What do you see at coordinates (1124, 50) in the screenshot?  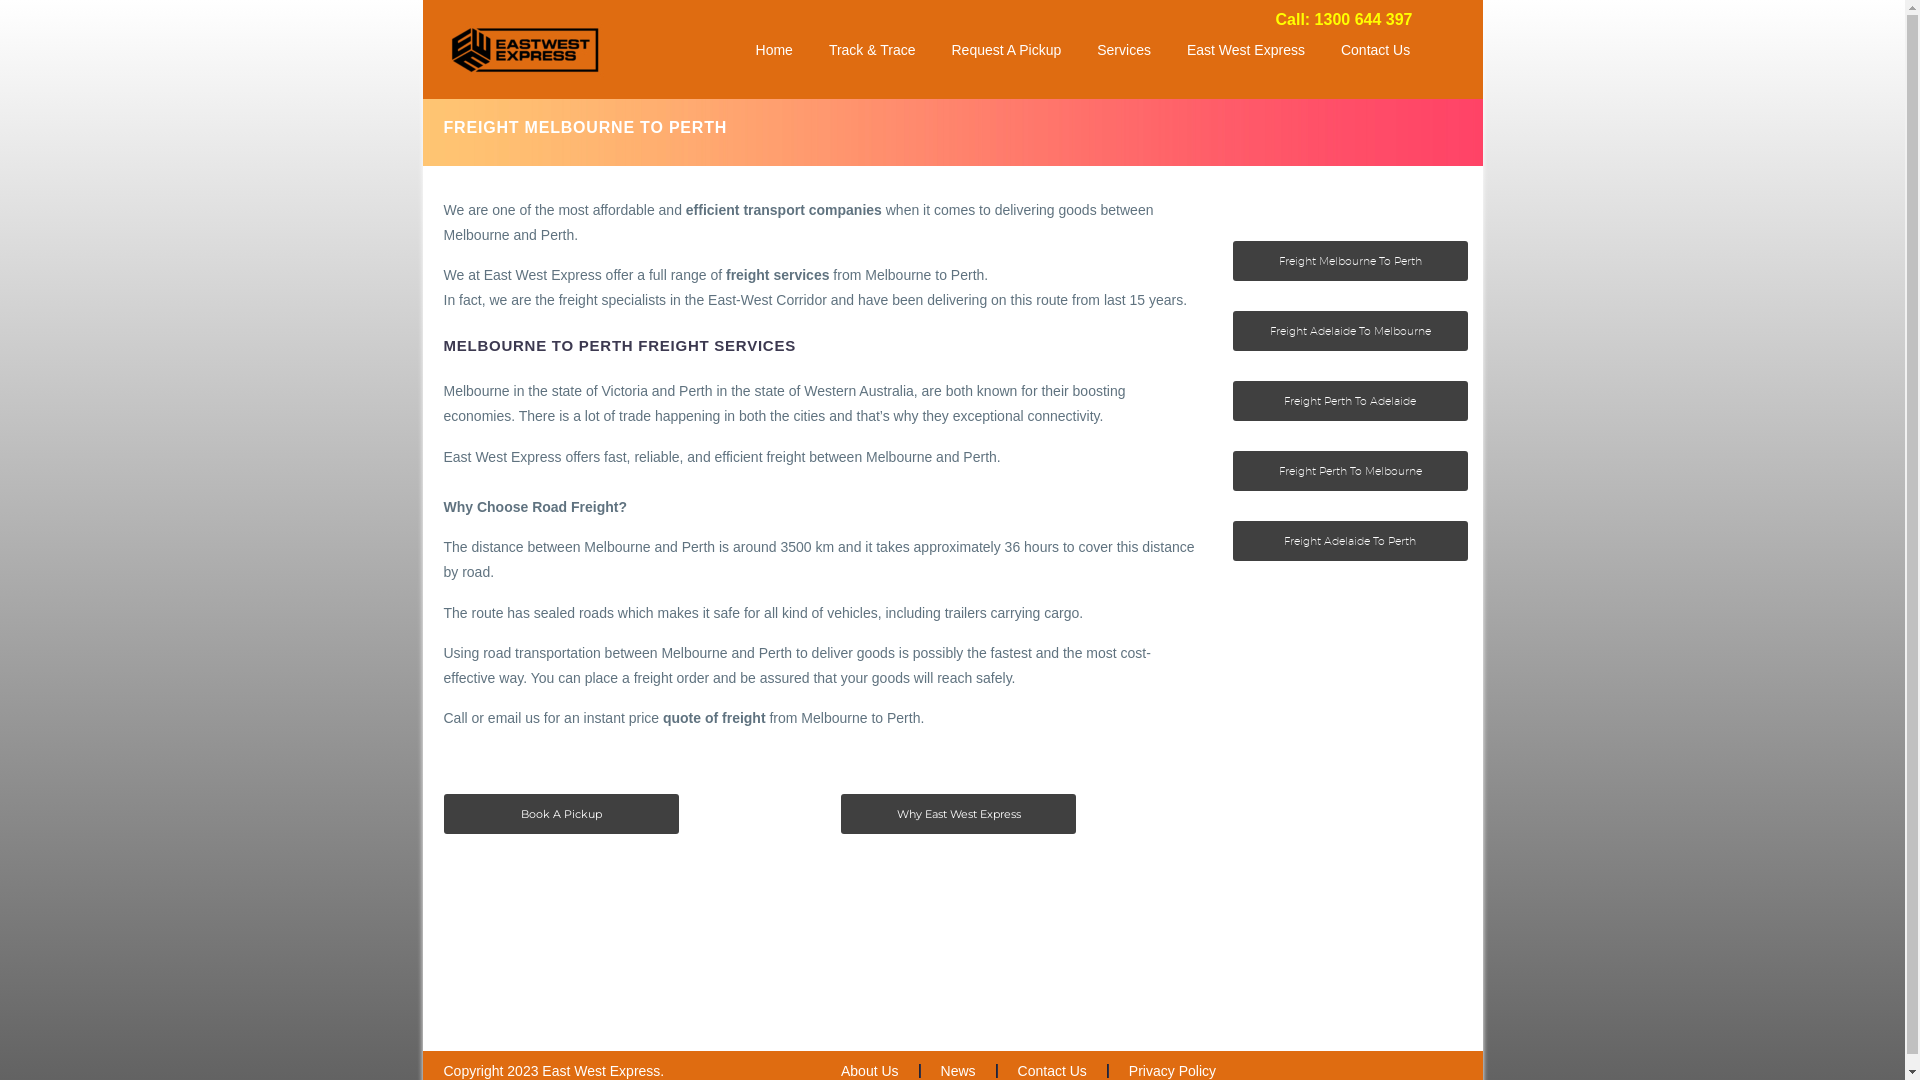 I see `Services` at bounding box center [1124, 50].